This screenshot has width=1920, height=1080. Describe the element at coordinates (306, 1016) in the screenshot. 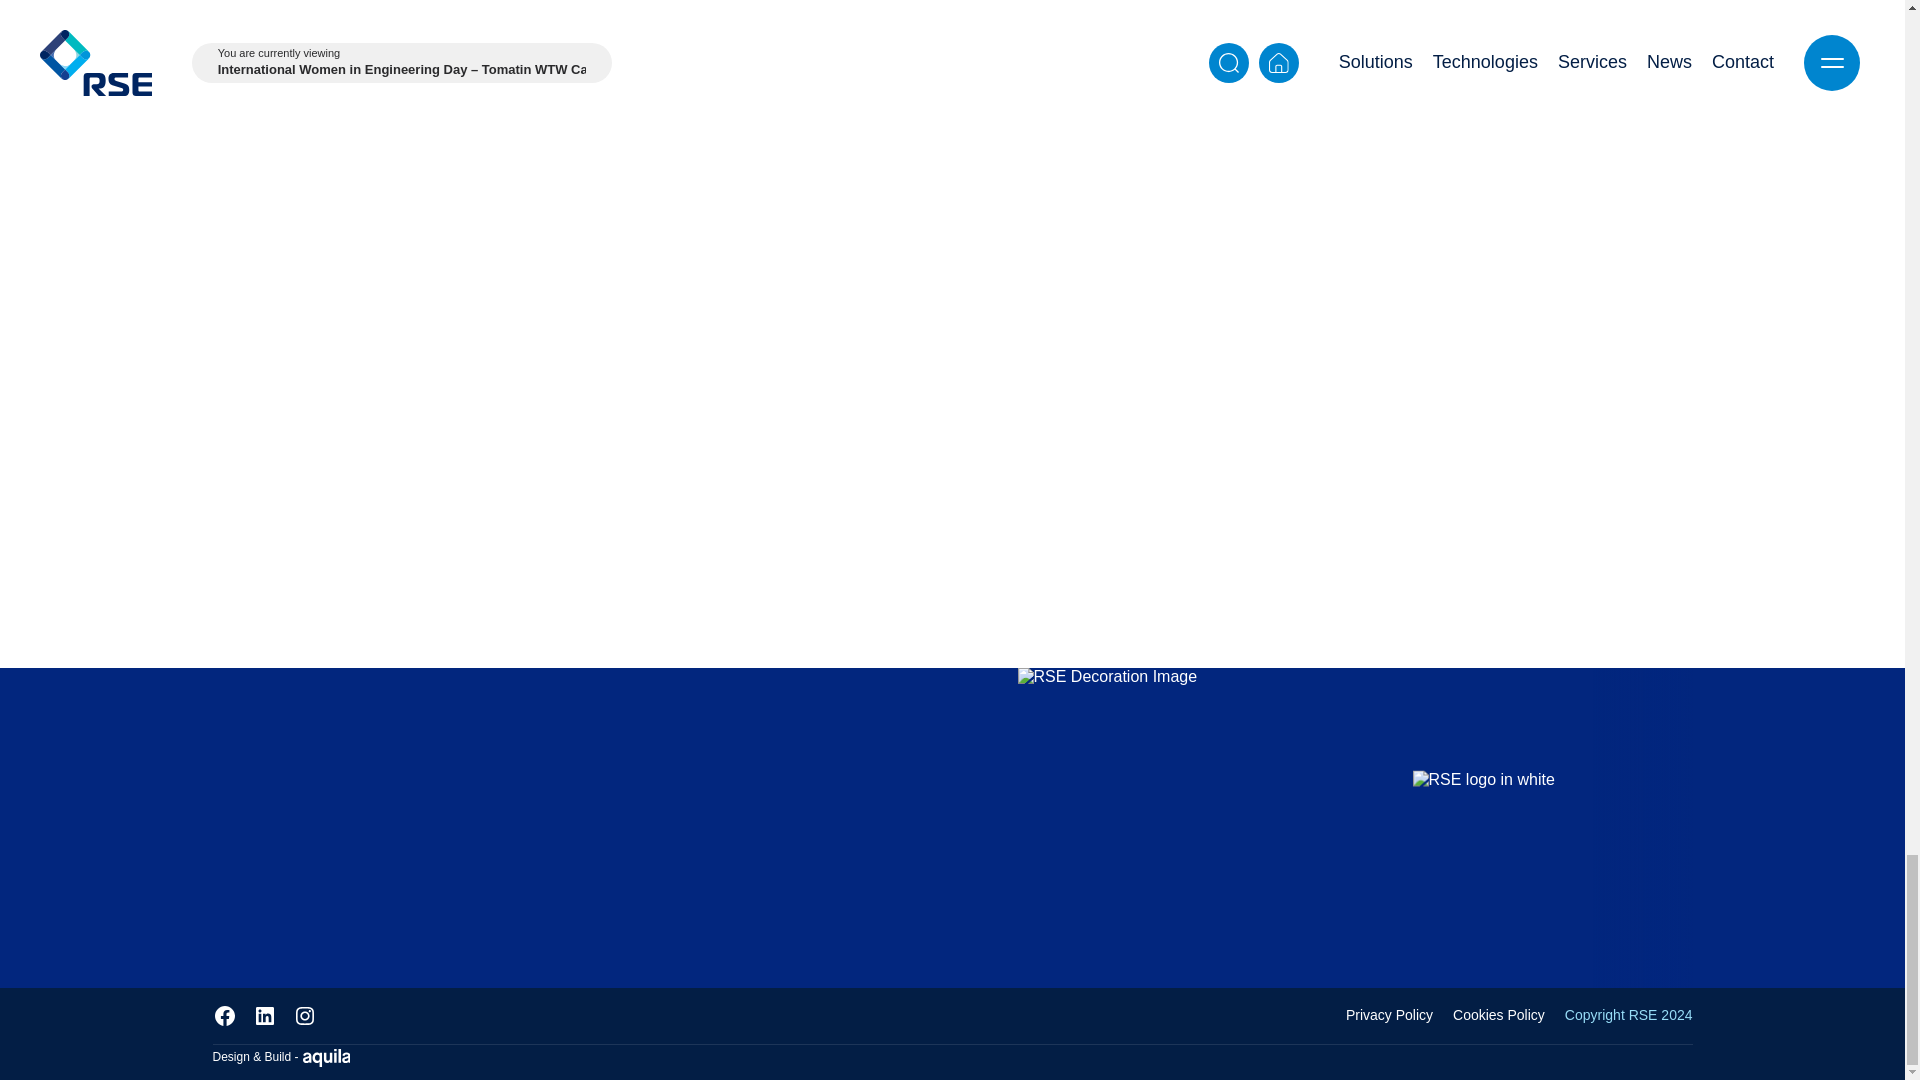

I see `Follow RSE on Instagram` at that location.